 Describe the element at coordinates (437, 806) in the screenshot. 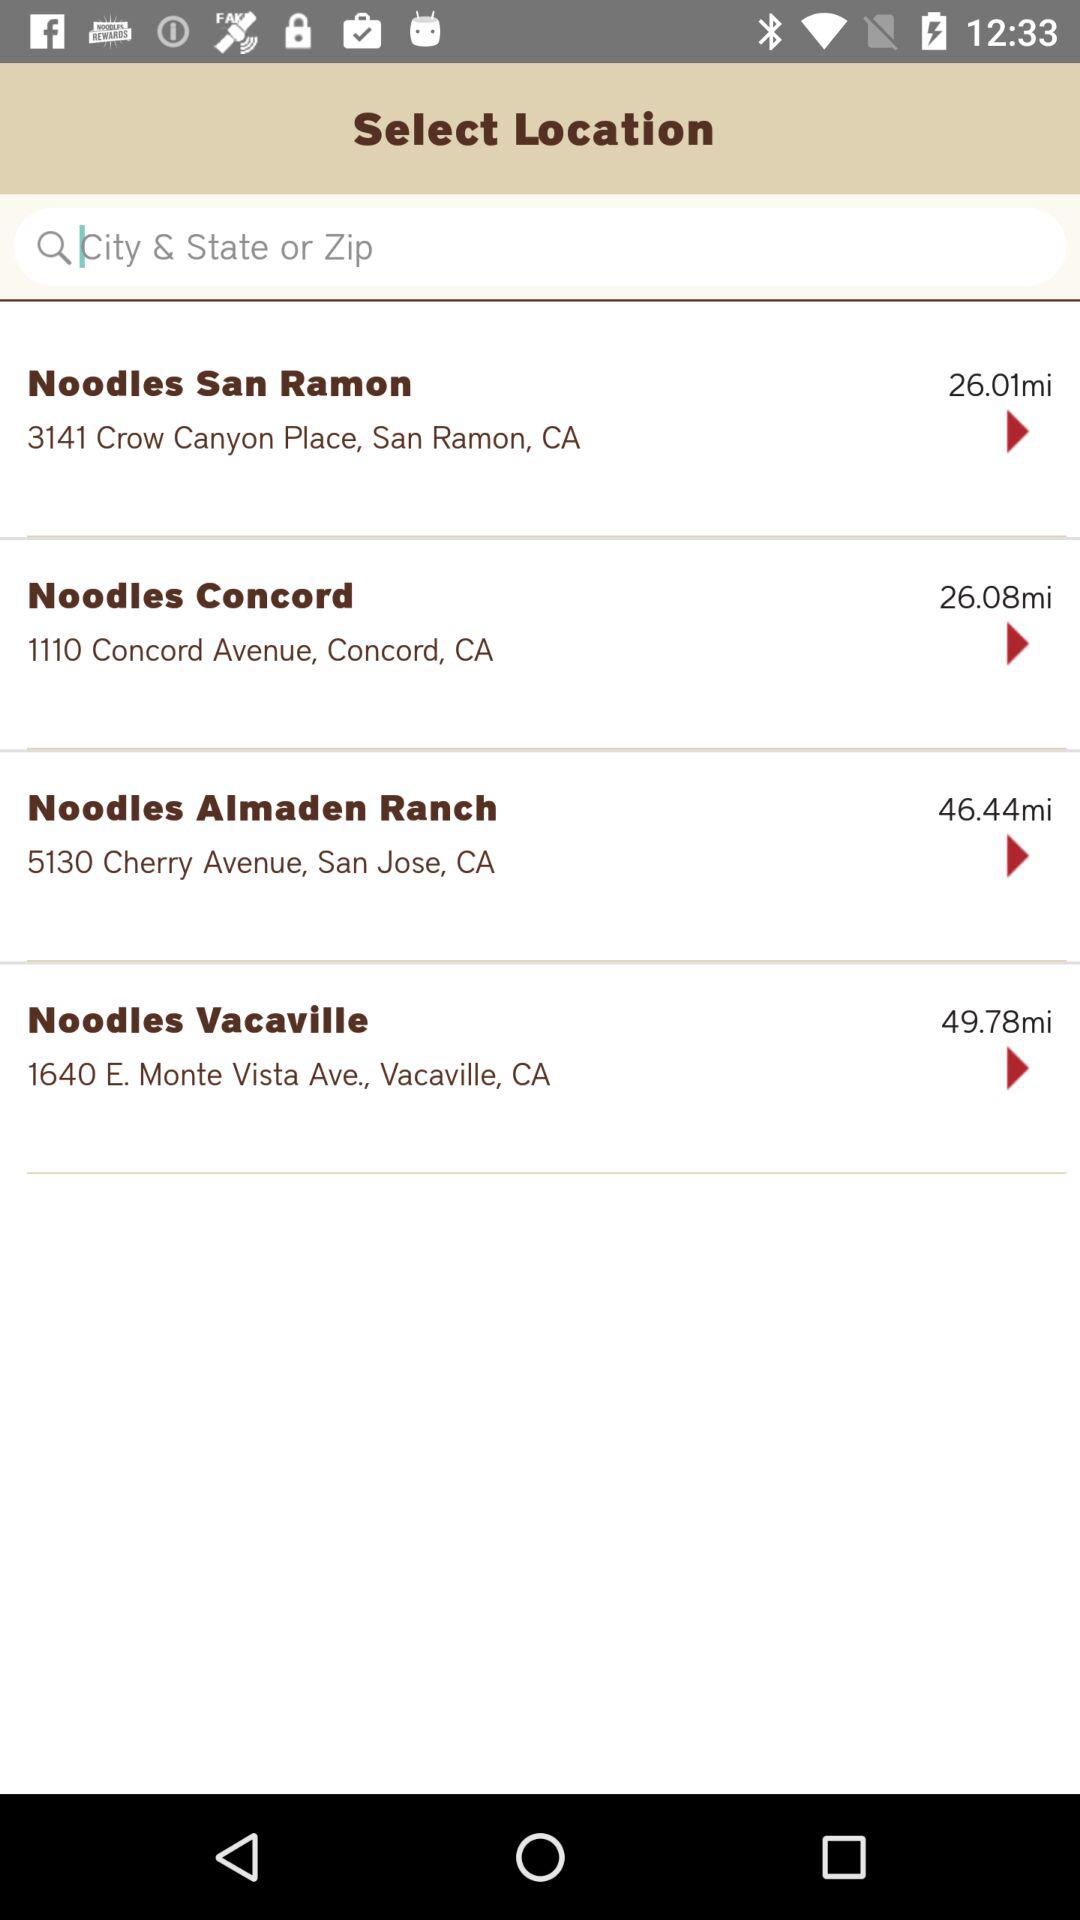

I see `turn off icon next to 46.44mi` at that location.